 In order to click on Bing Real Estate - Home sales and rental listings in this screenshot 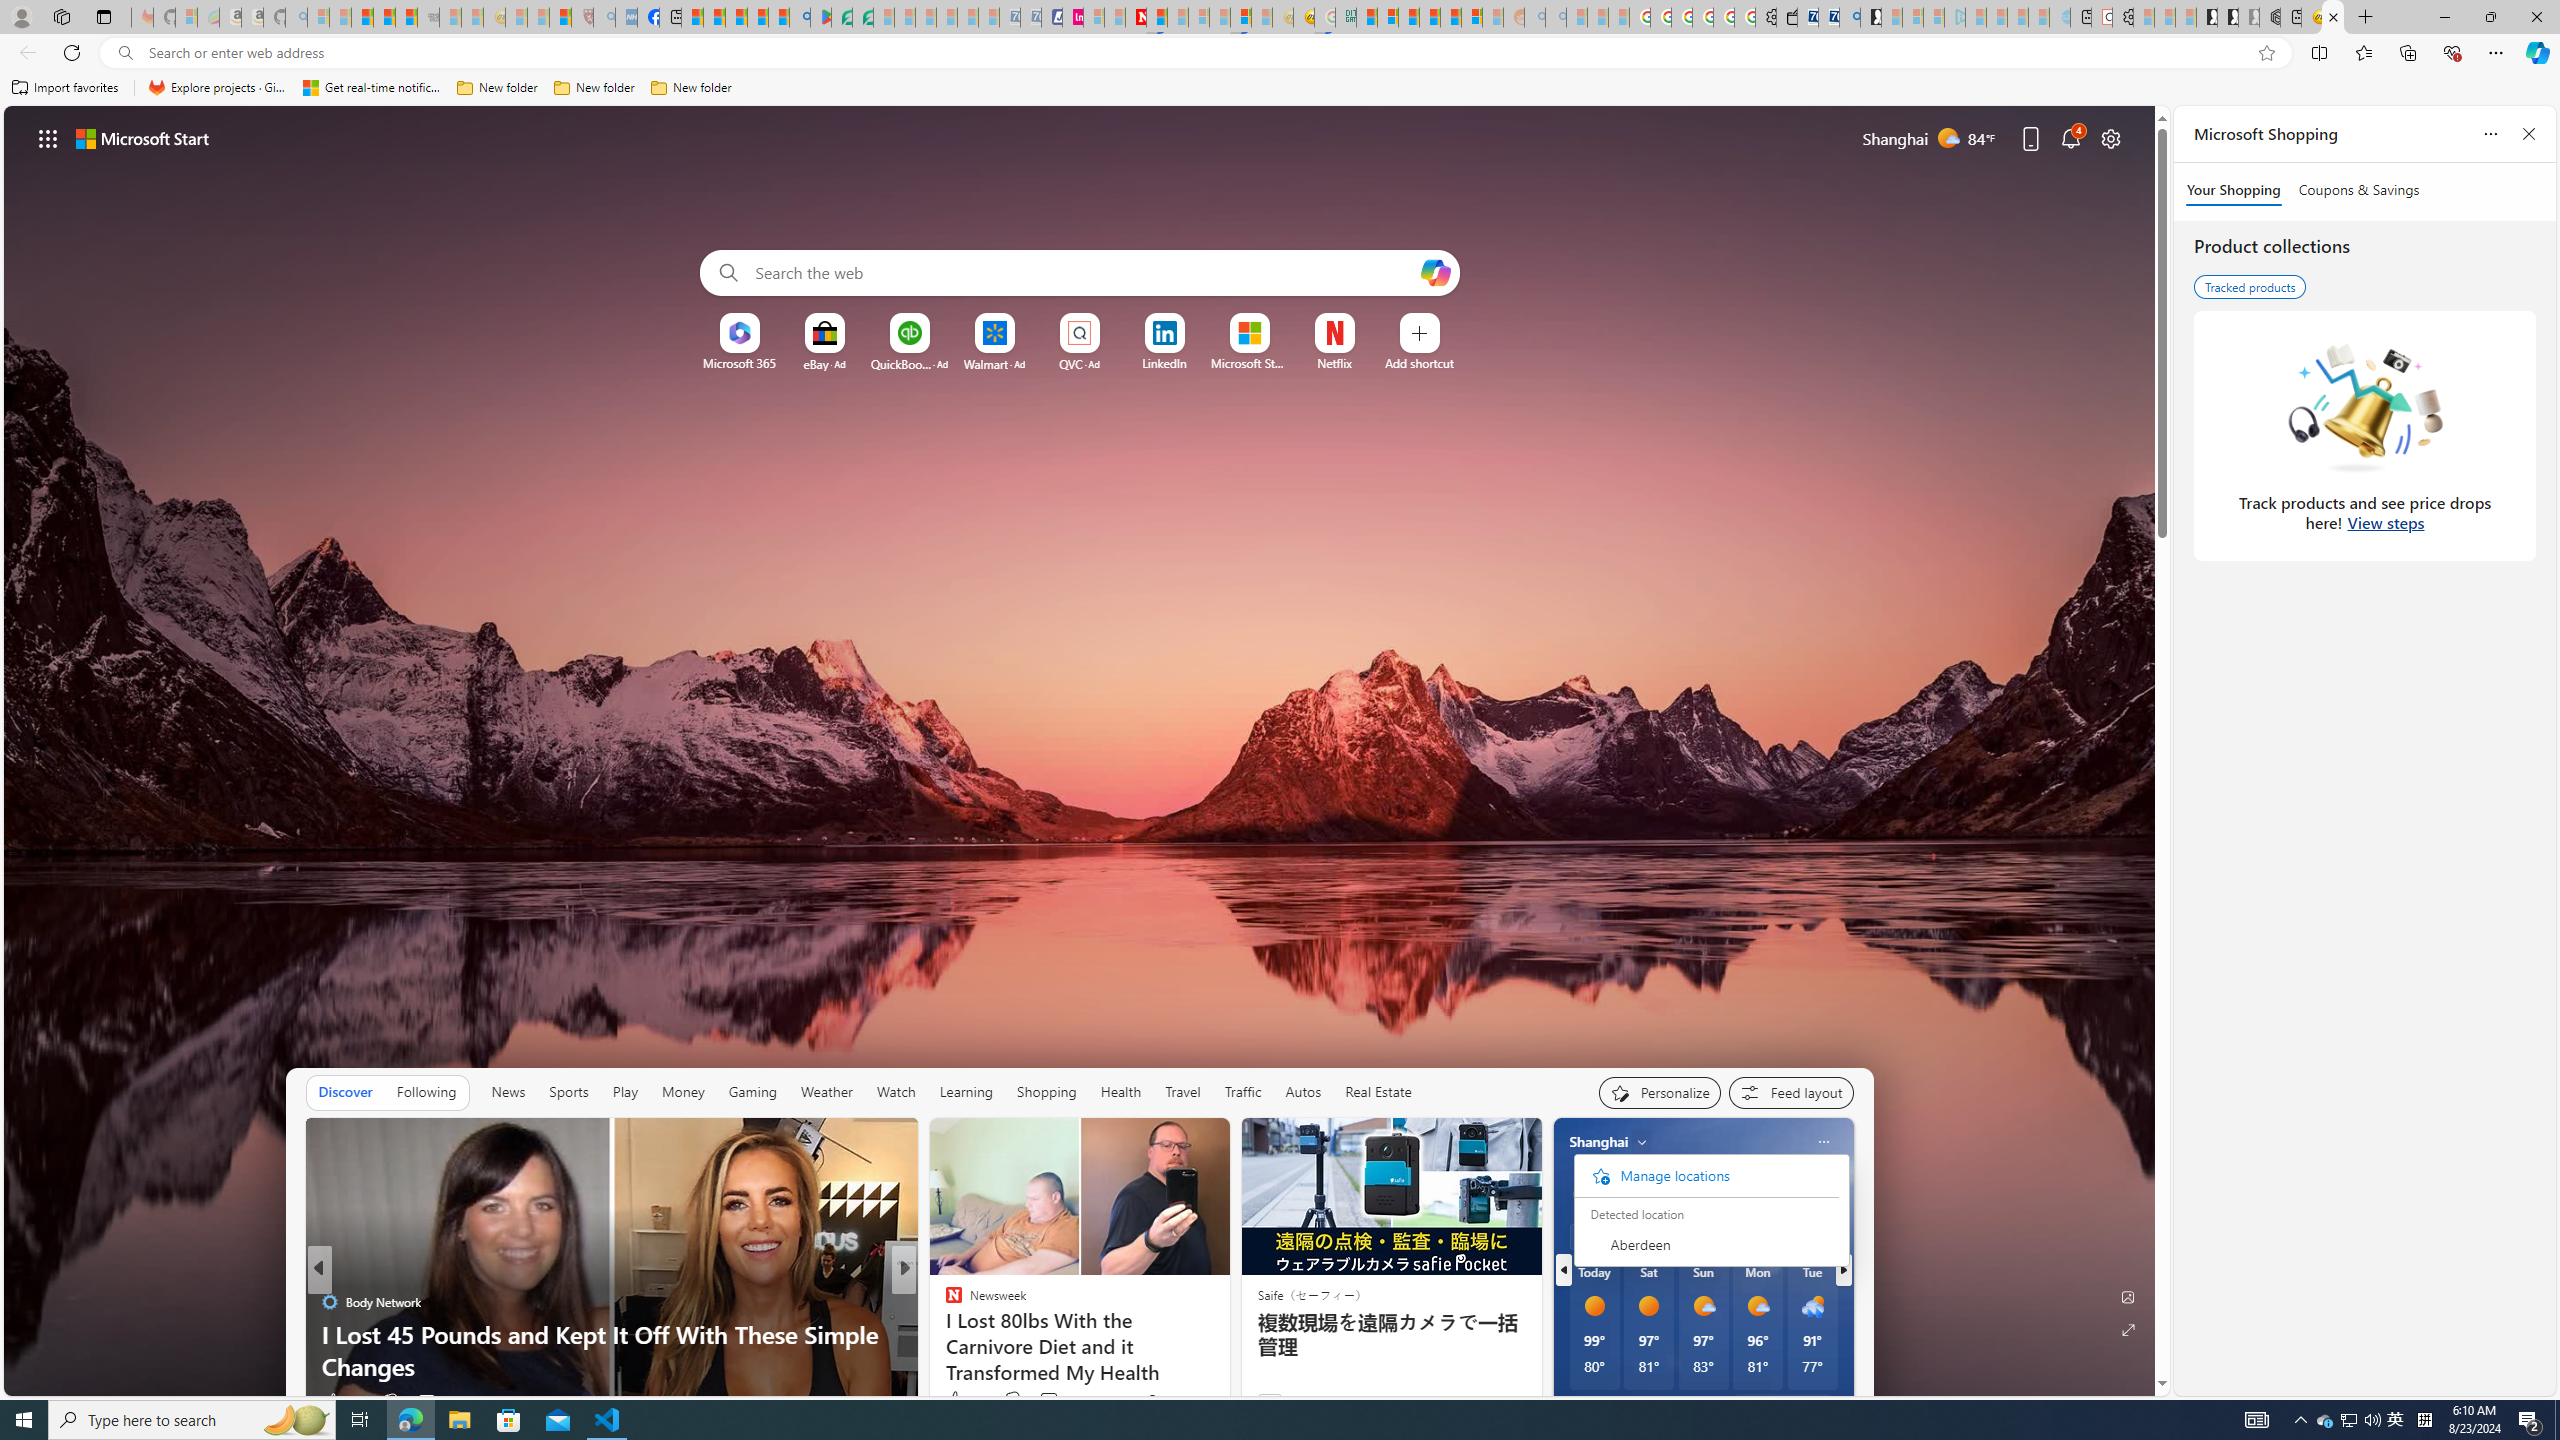, I will do `click(1849, 17)`.